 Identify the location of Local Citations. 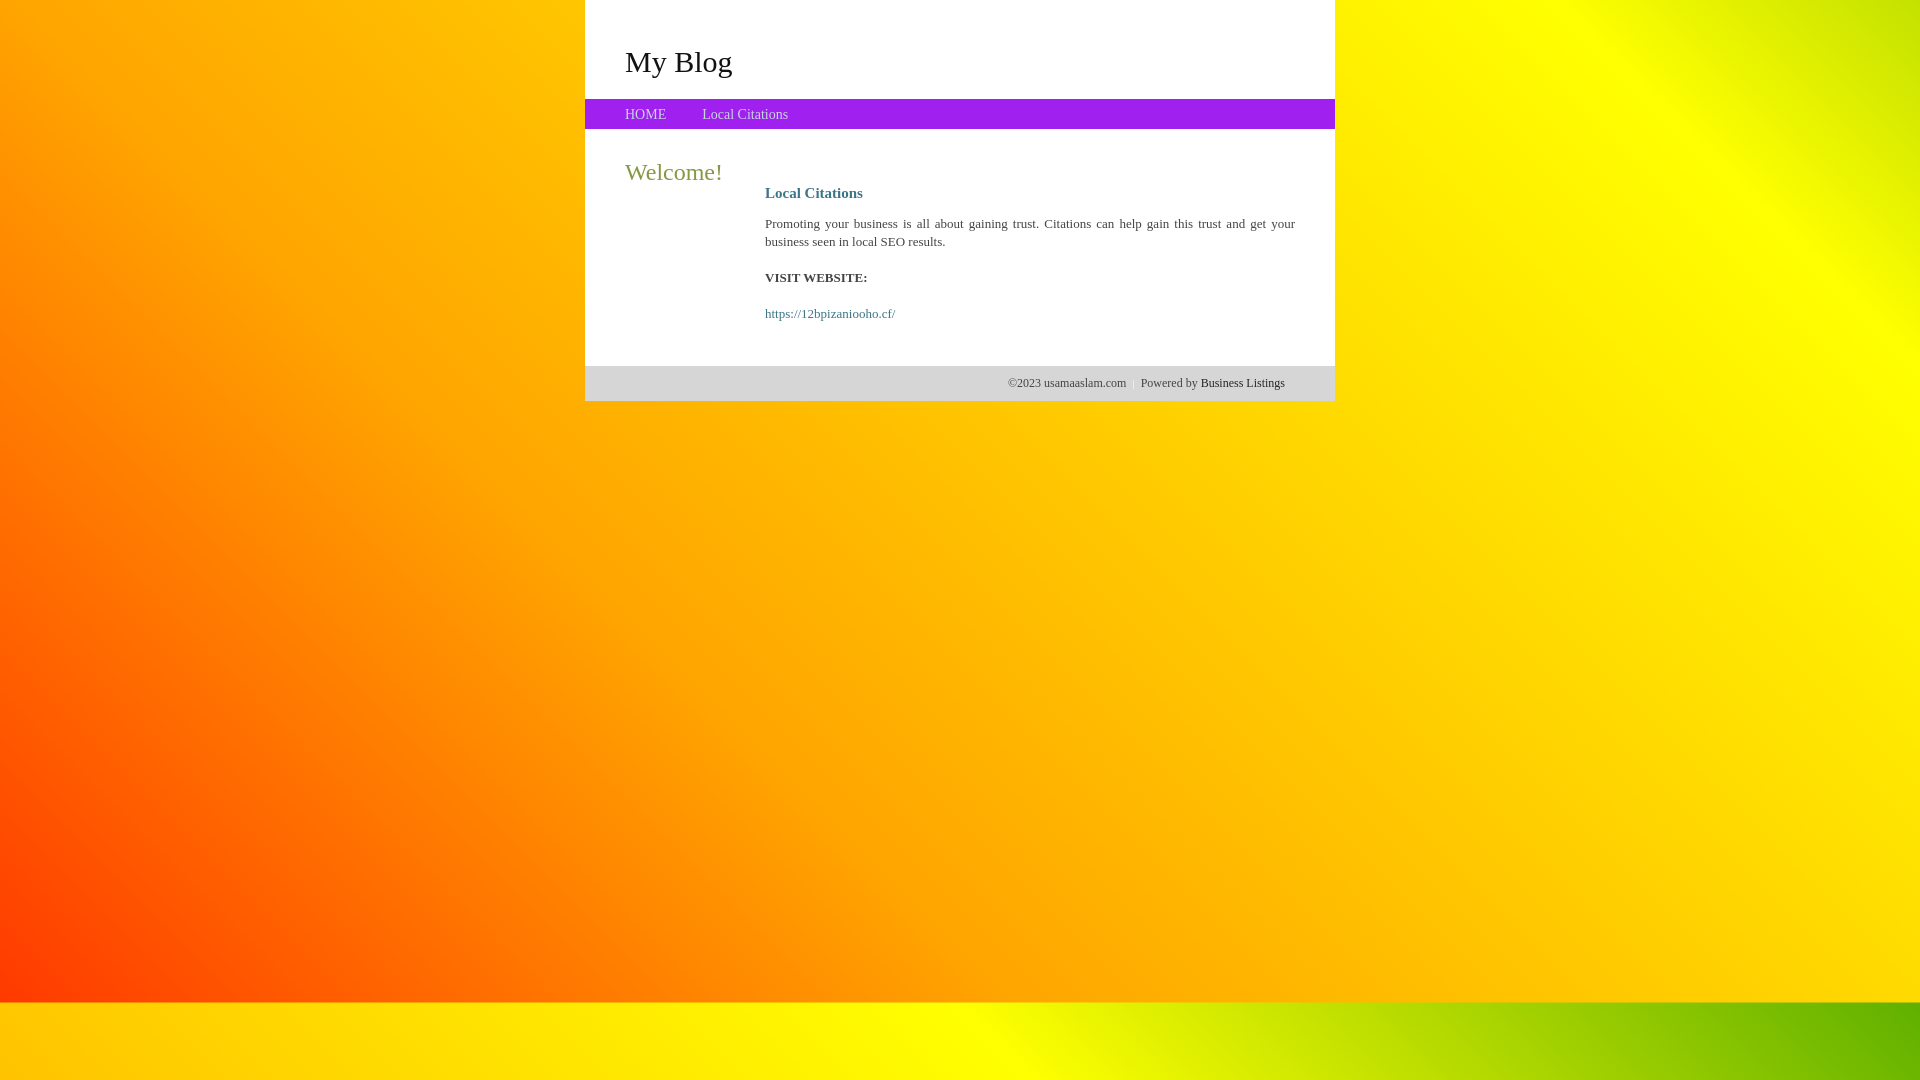
(745, 114).